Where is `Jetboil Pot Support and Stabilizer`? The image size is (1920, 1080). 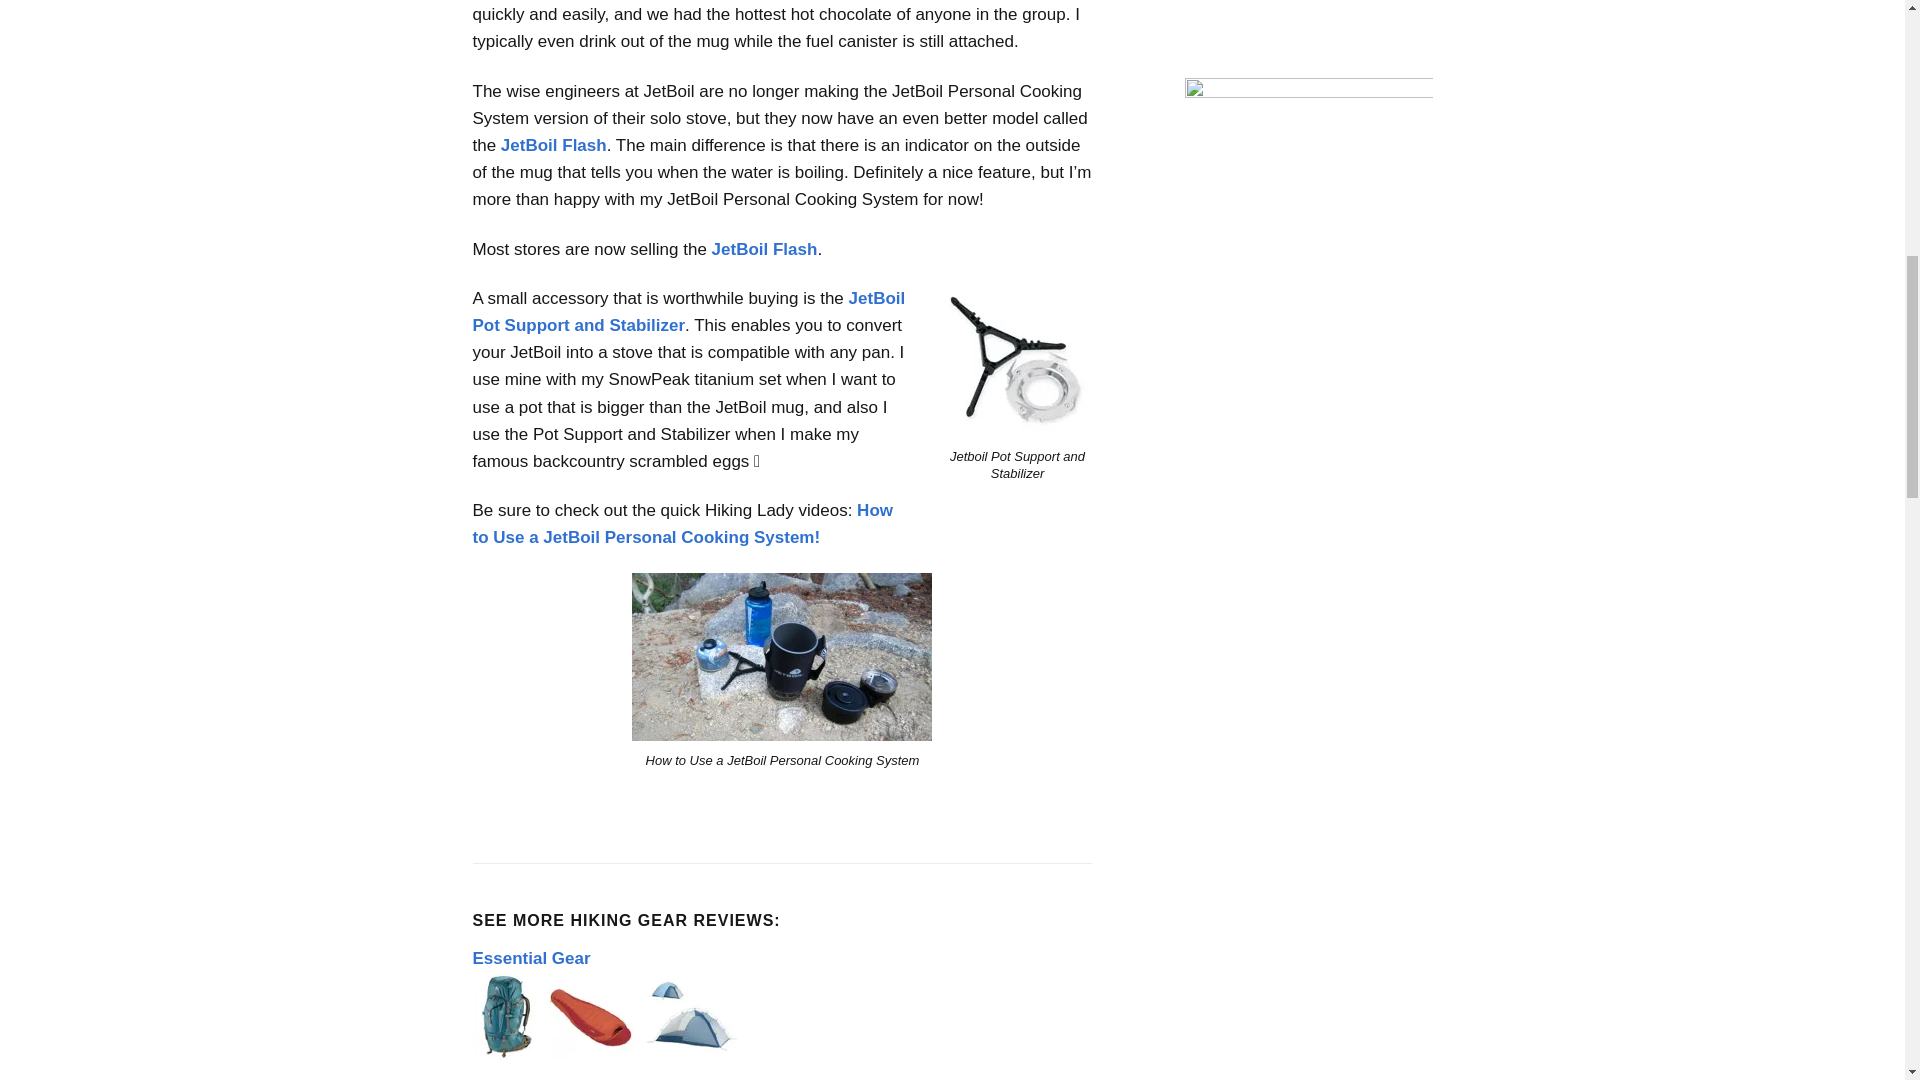
Jetboil Pot Support and Stabilizer is located at coordinates (1017, 362).